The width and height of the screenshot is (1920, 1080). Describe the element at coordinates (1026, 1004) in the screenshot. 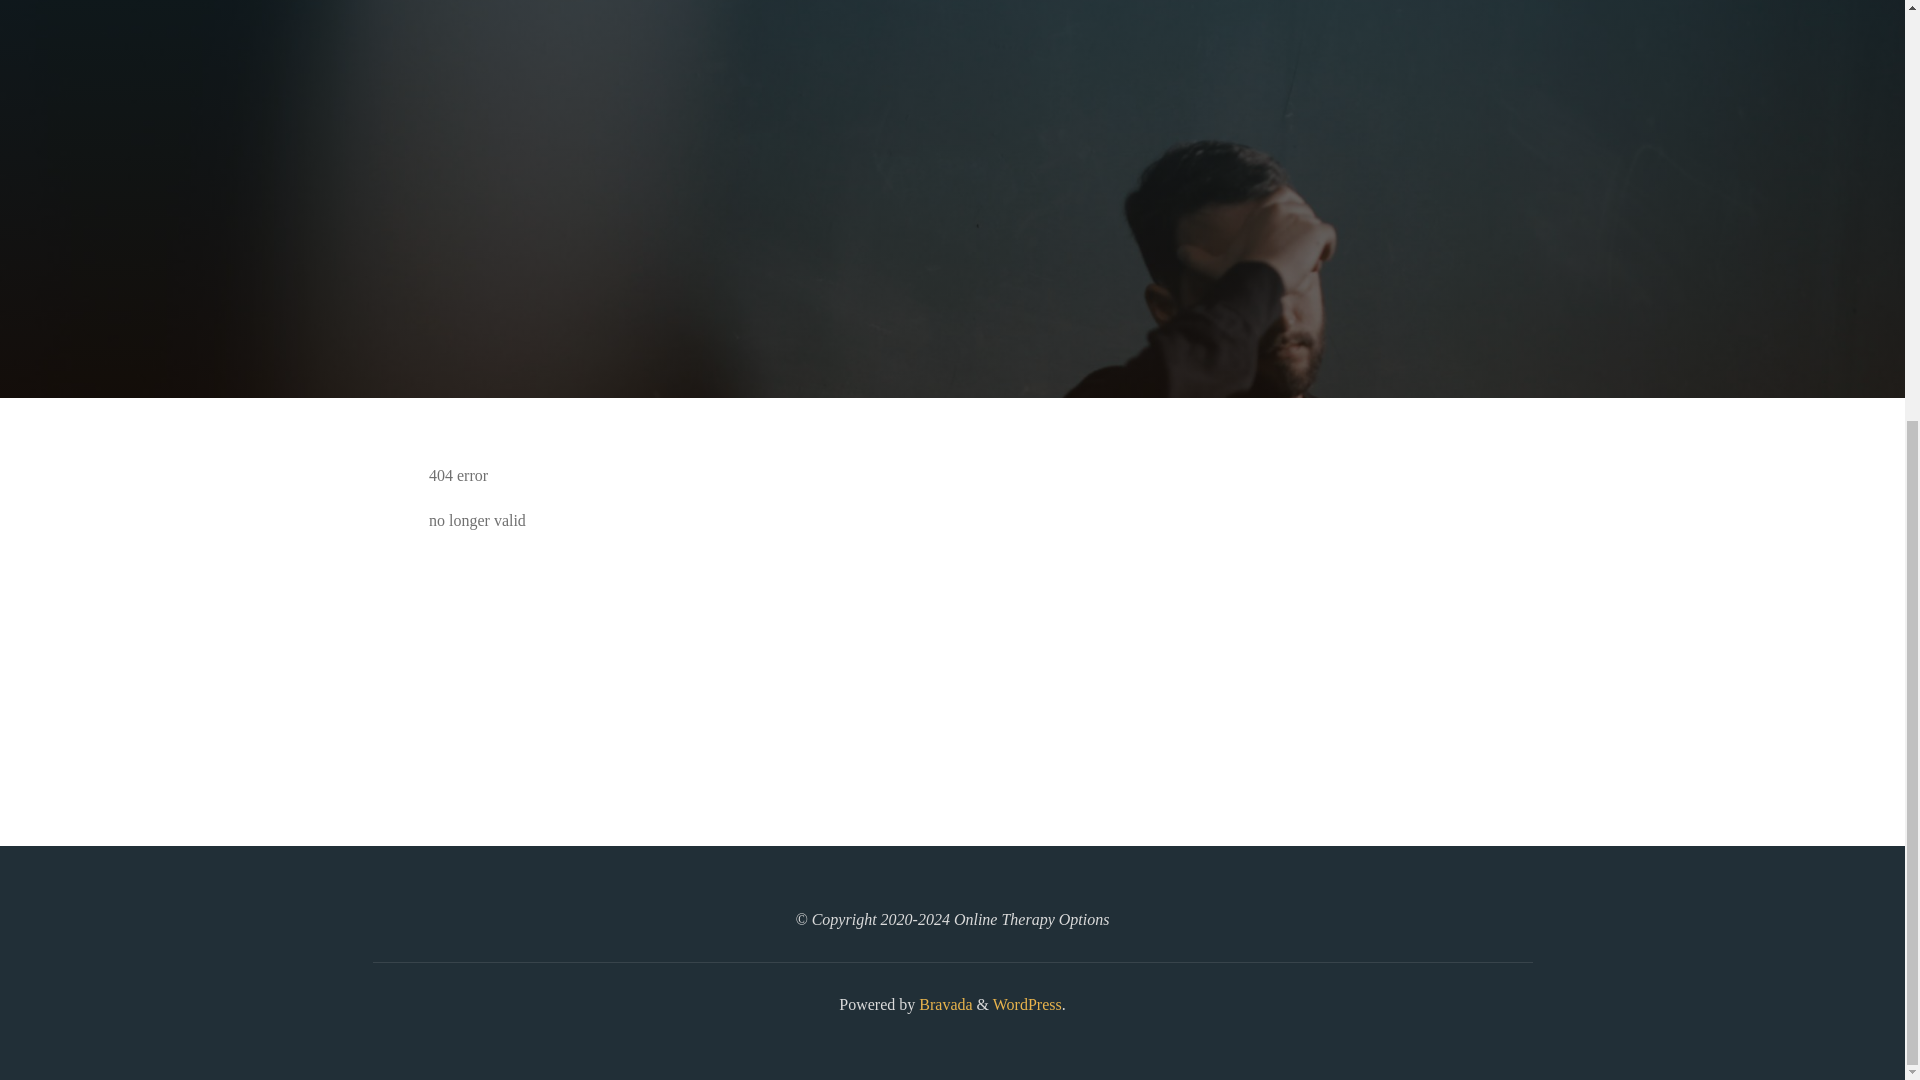

I see `Semantic Personal Publishing Platform` at that location.